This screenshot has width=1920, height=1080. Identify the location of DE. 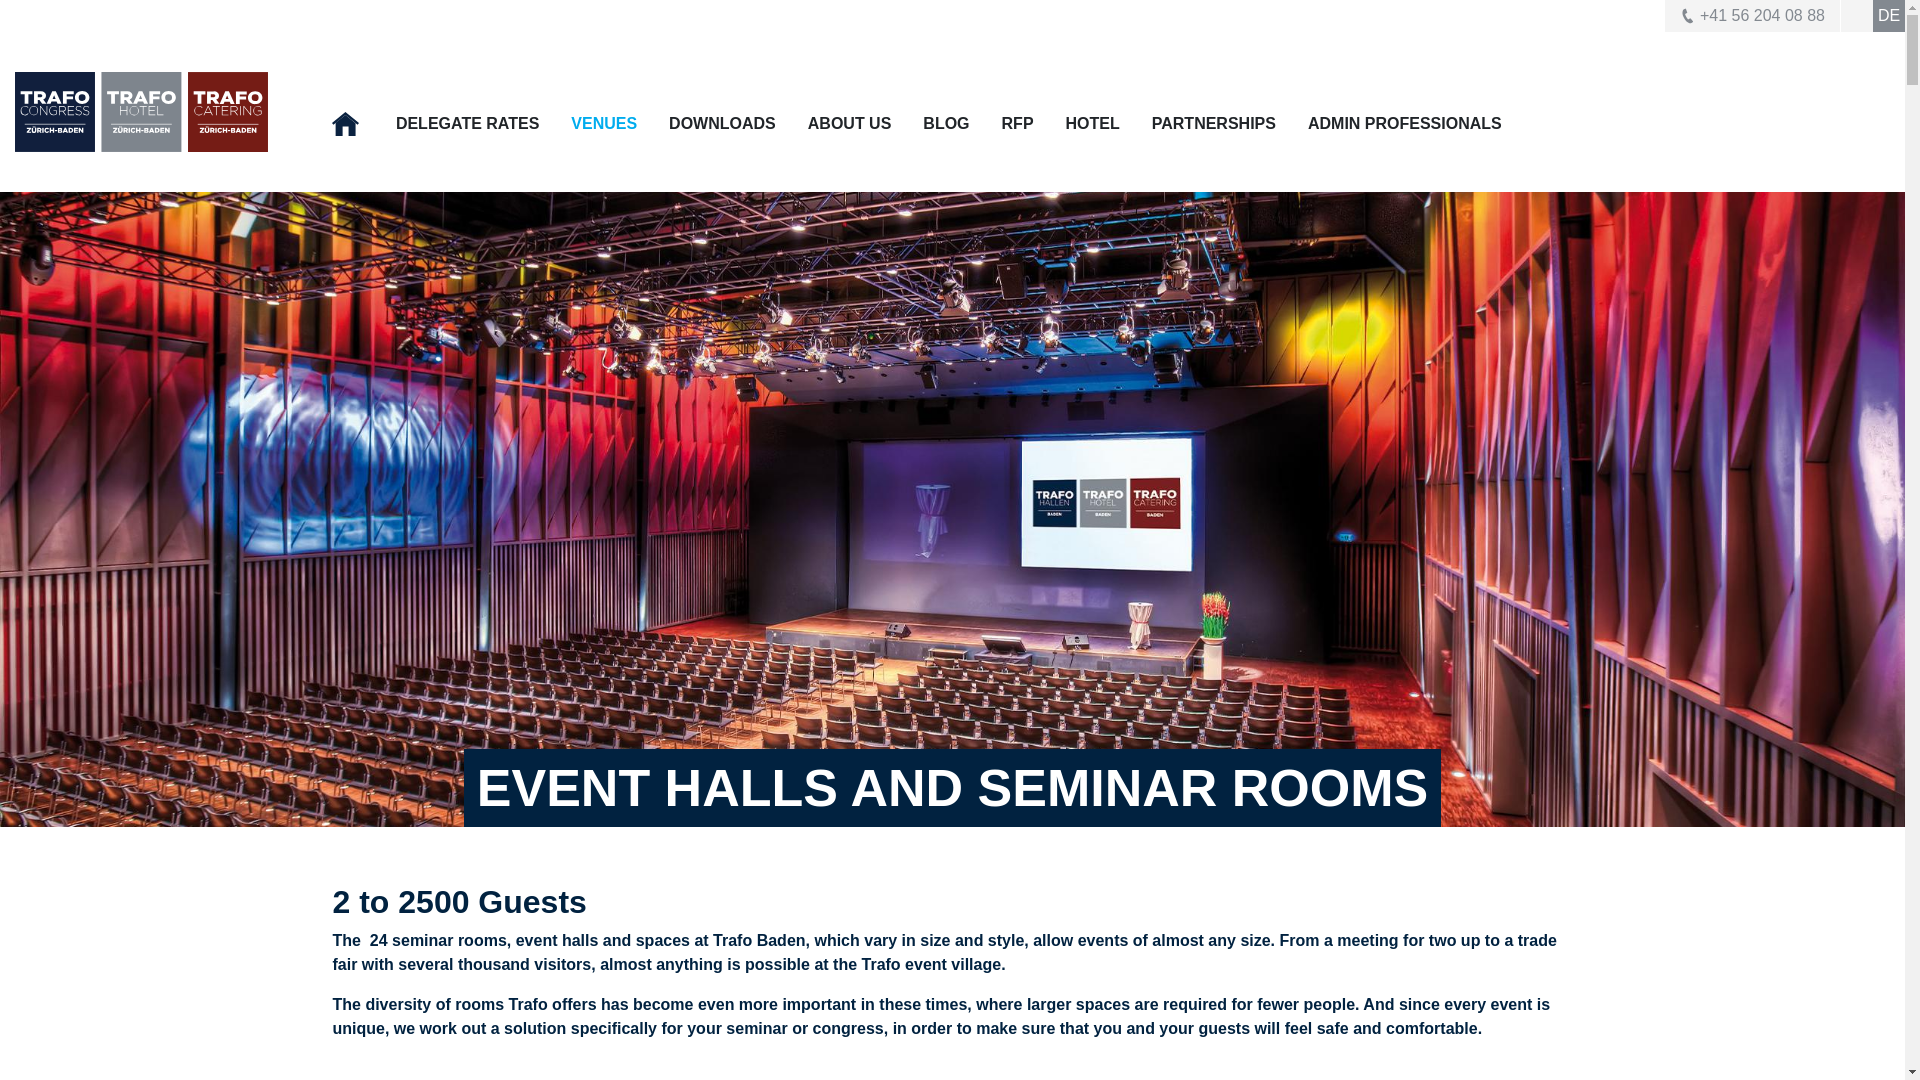
(1888, 16).